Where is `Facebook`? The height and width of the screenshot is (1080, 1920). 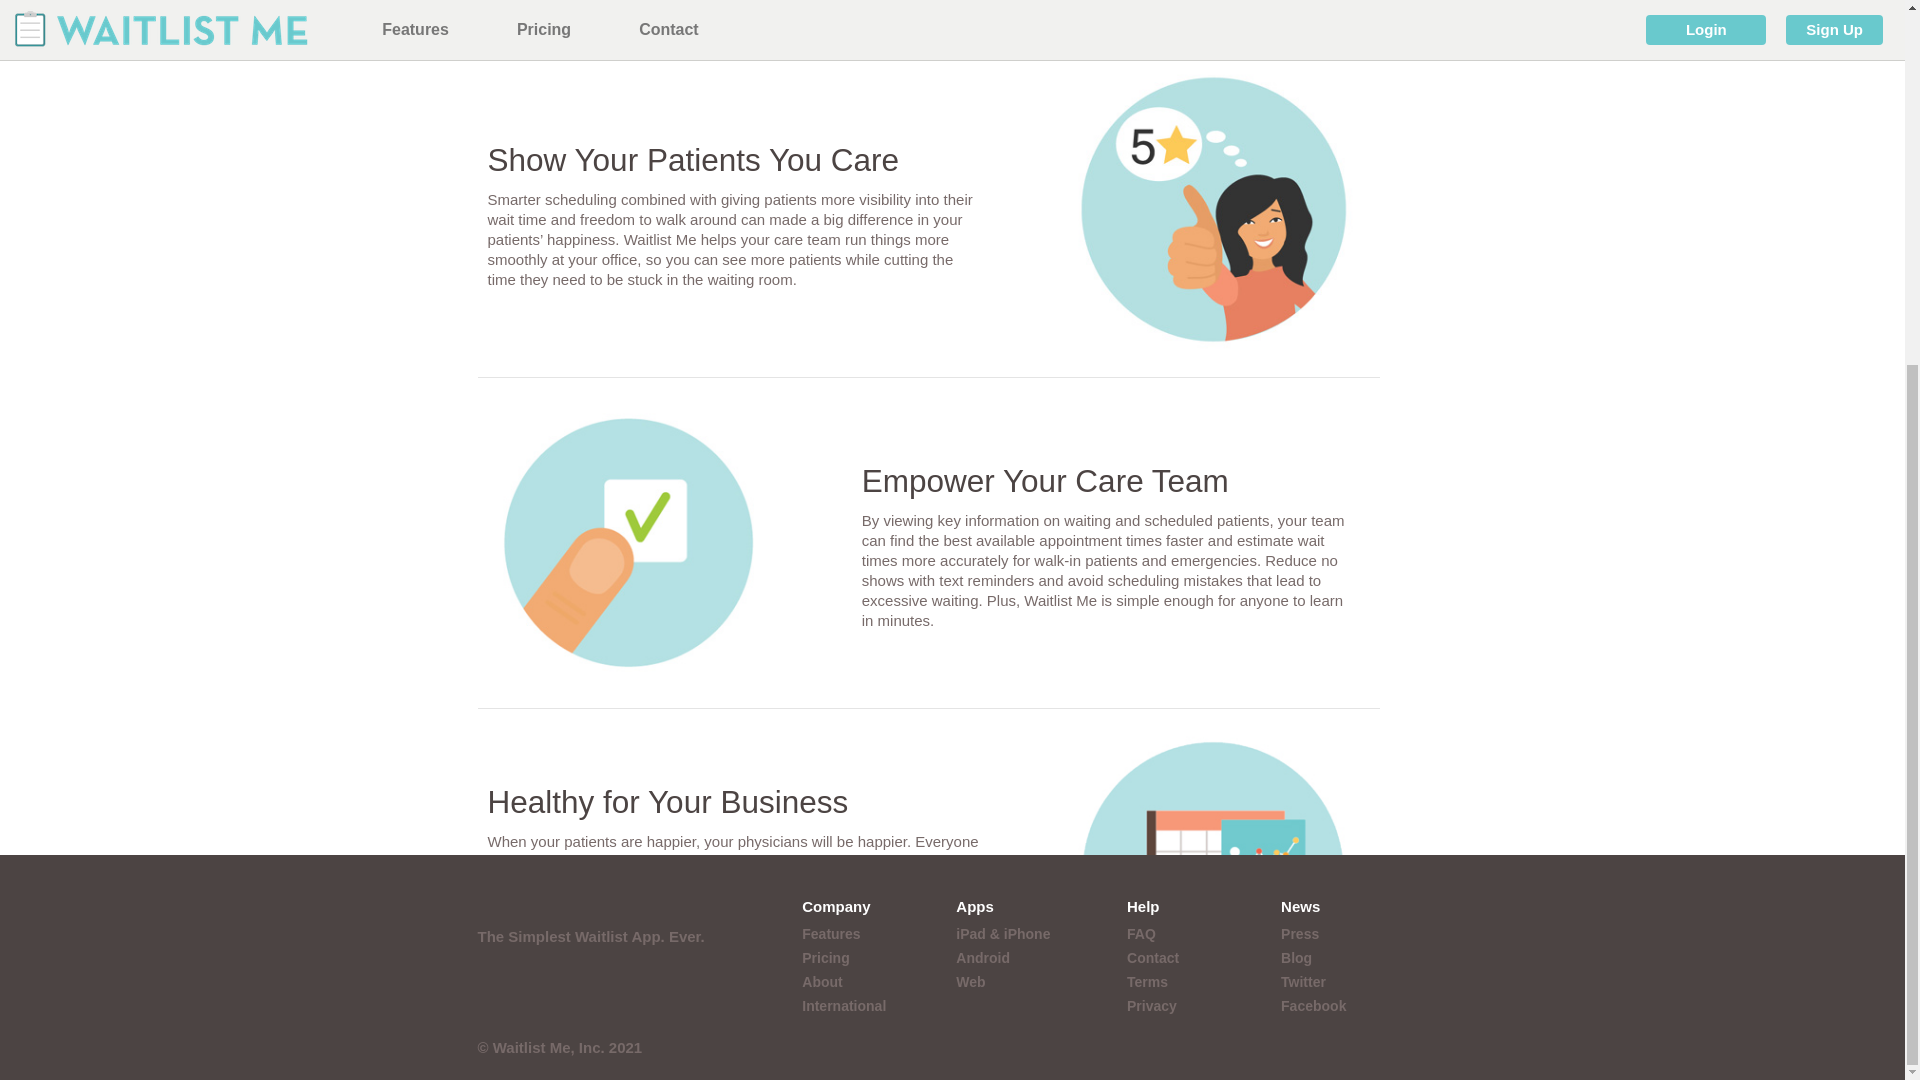 Facebook is located at coordinates (1312, 464).